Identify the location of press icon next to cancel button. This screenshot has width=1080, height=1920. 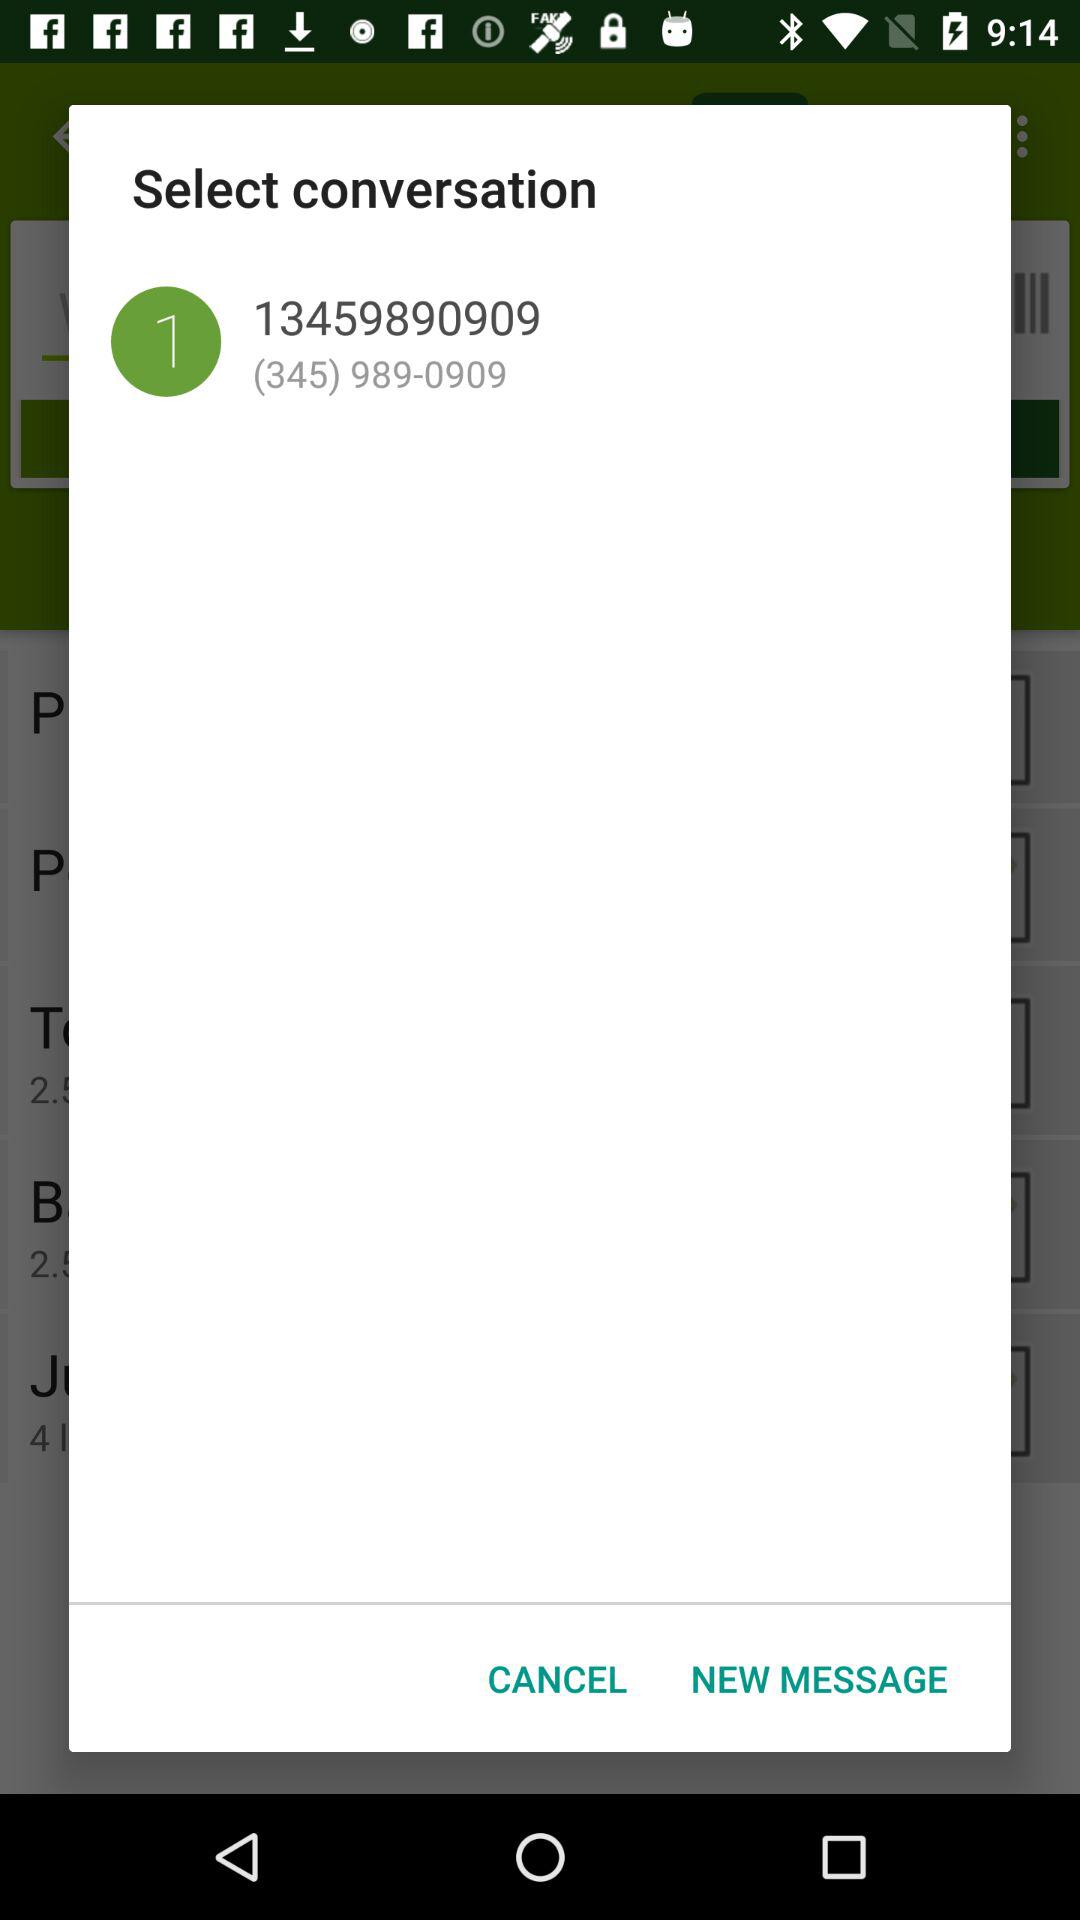
(819, 1678).